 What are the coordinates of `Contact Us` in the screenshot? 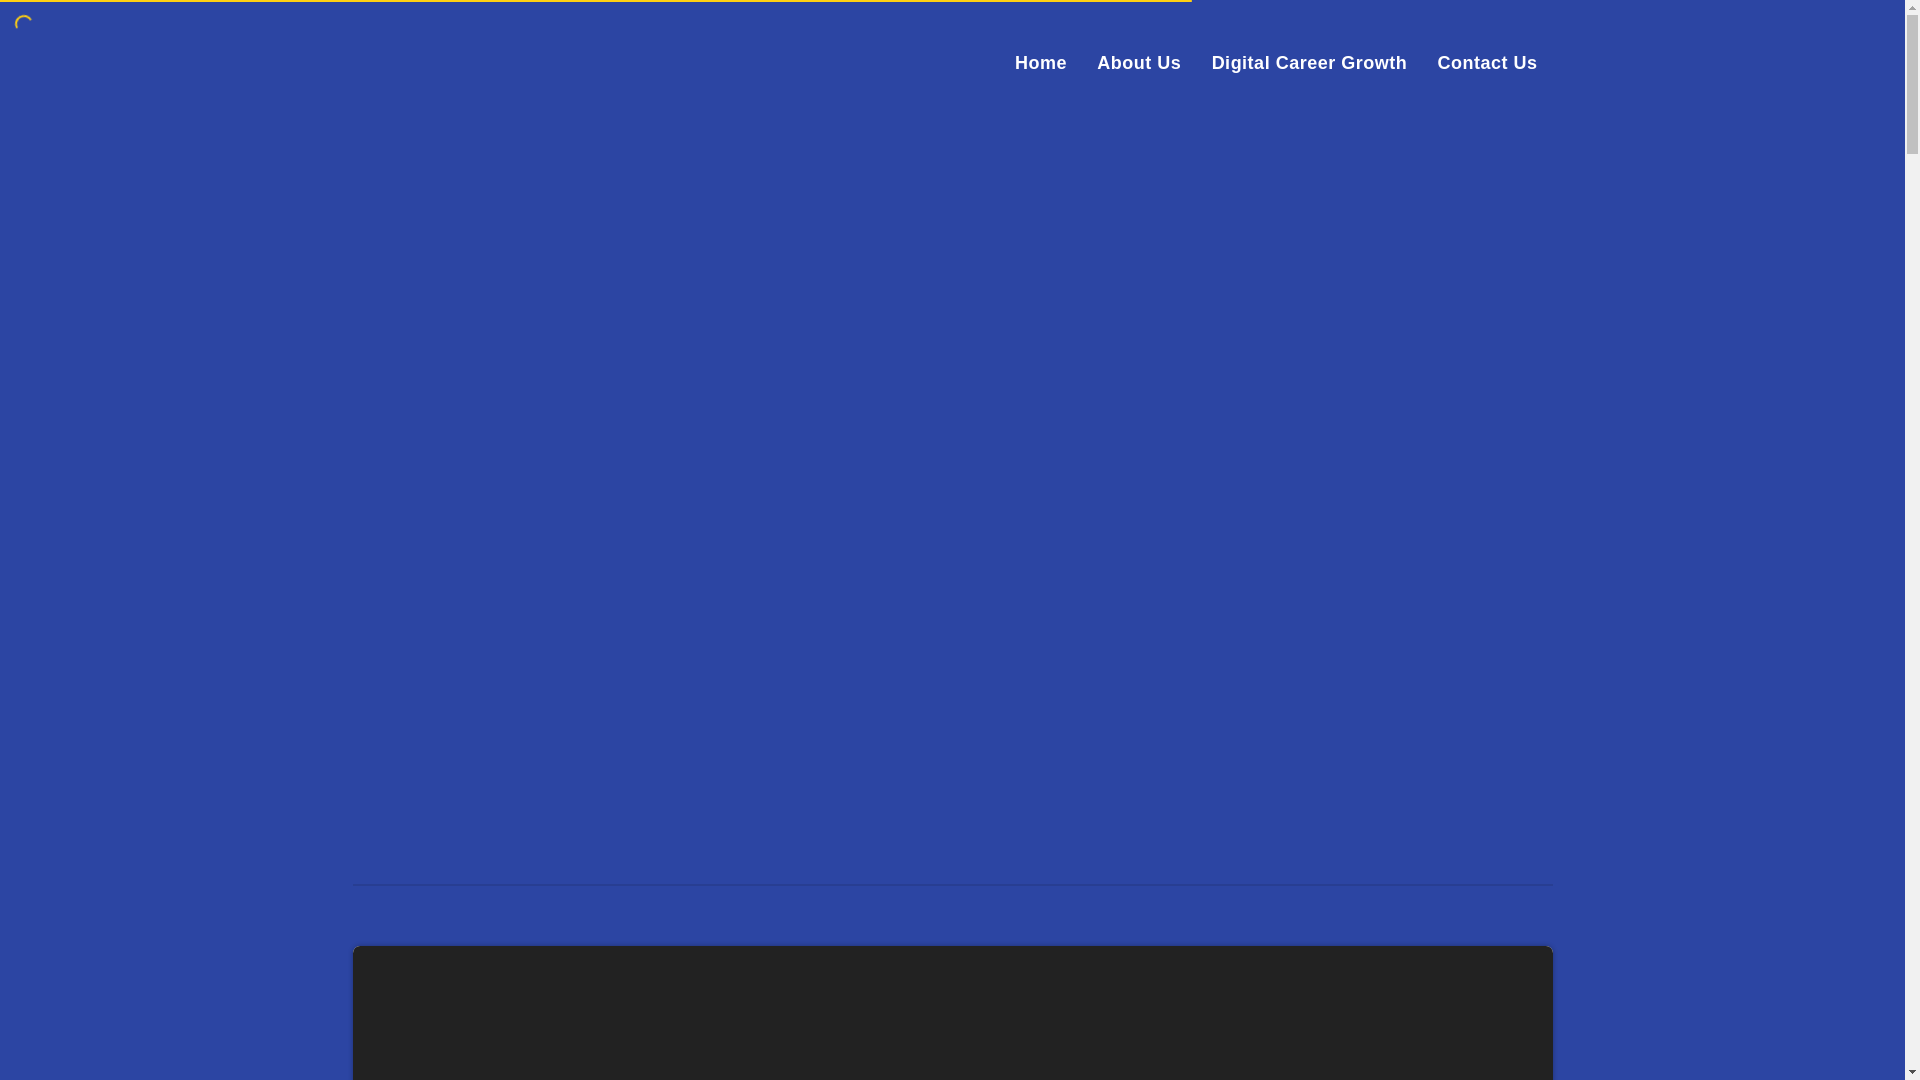 It's located at (1486, 62).